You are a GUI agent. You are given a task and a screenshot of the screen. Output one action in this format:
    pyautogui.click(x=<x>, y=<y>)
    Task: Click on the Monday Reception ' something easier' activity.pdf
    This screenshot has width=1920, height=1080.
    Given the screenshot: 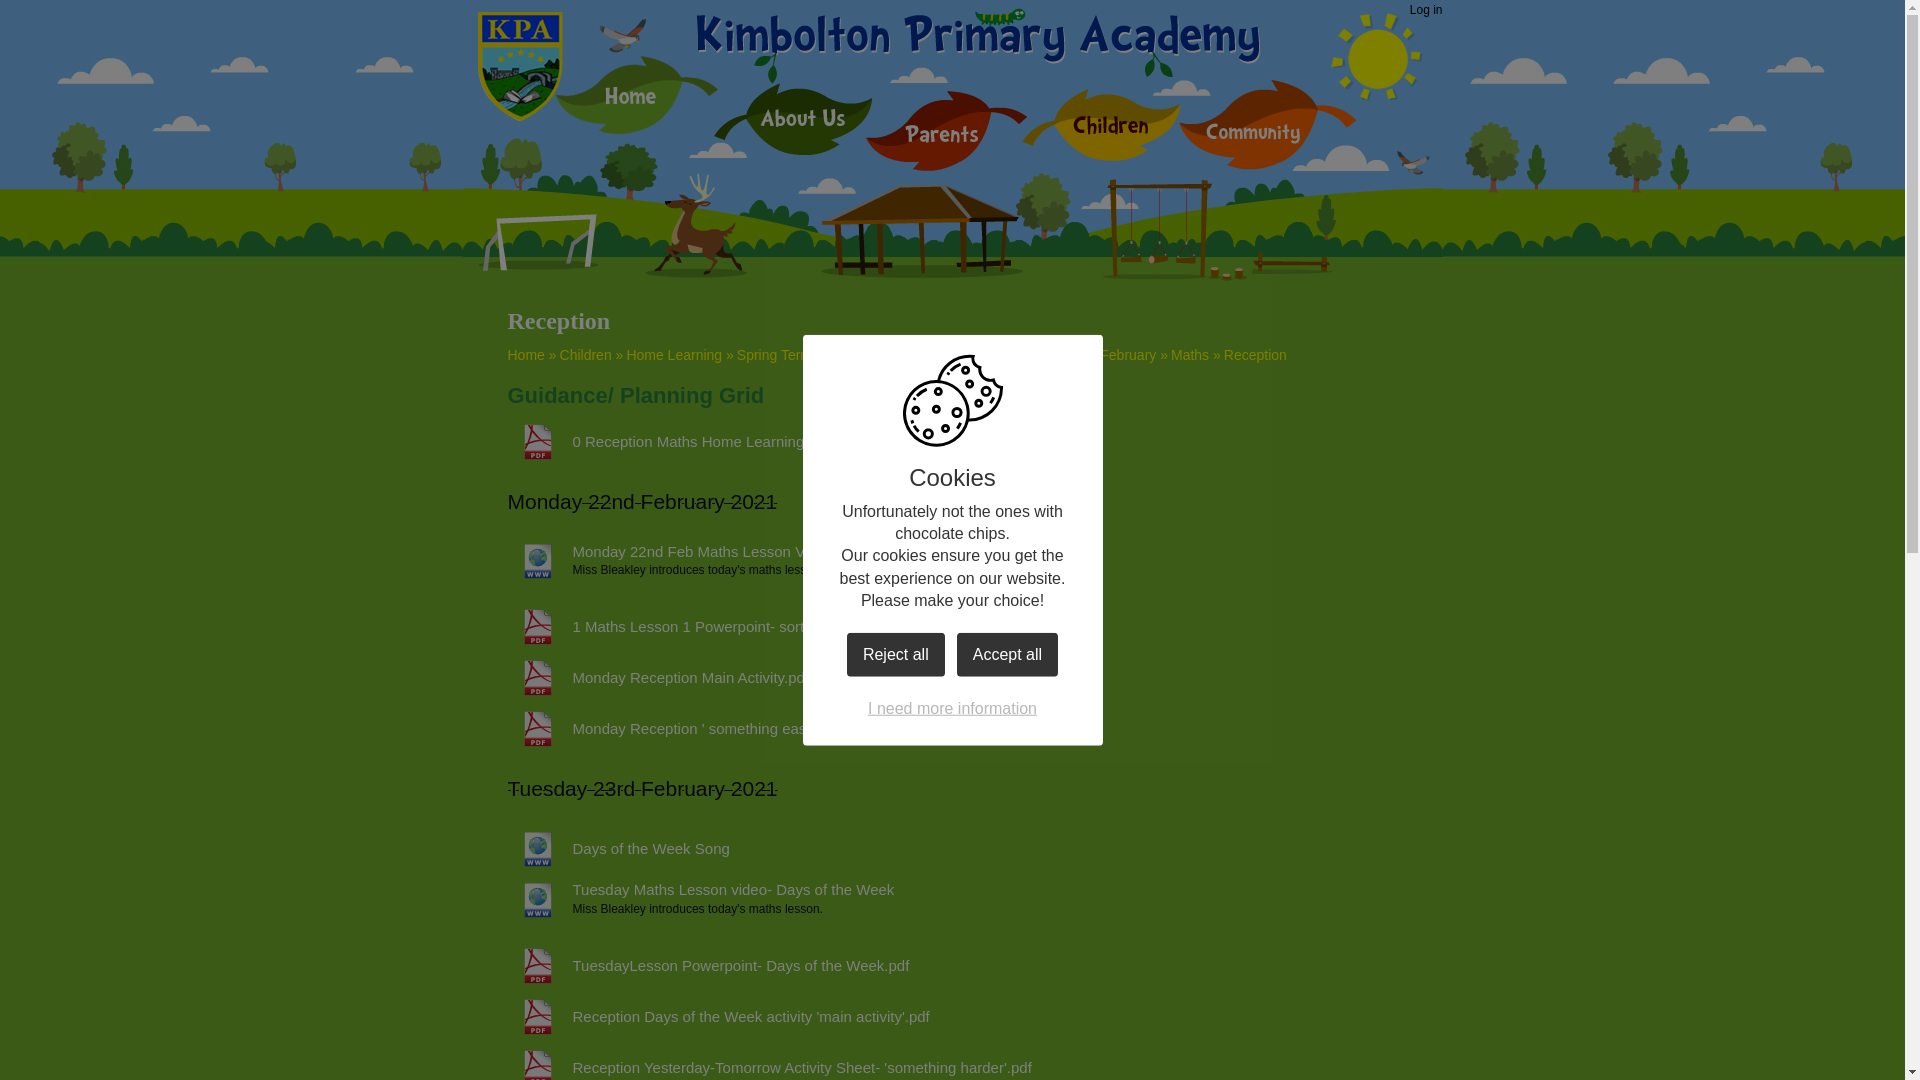 What is the action you would take?
    pyautogui.click(x=704, y=728)
    